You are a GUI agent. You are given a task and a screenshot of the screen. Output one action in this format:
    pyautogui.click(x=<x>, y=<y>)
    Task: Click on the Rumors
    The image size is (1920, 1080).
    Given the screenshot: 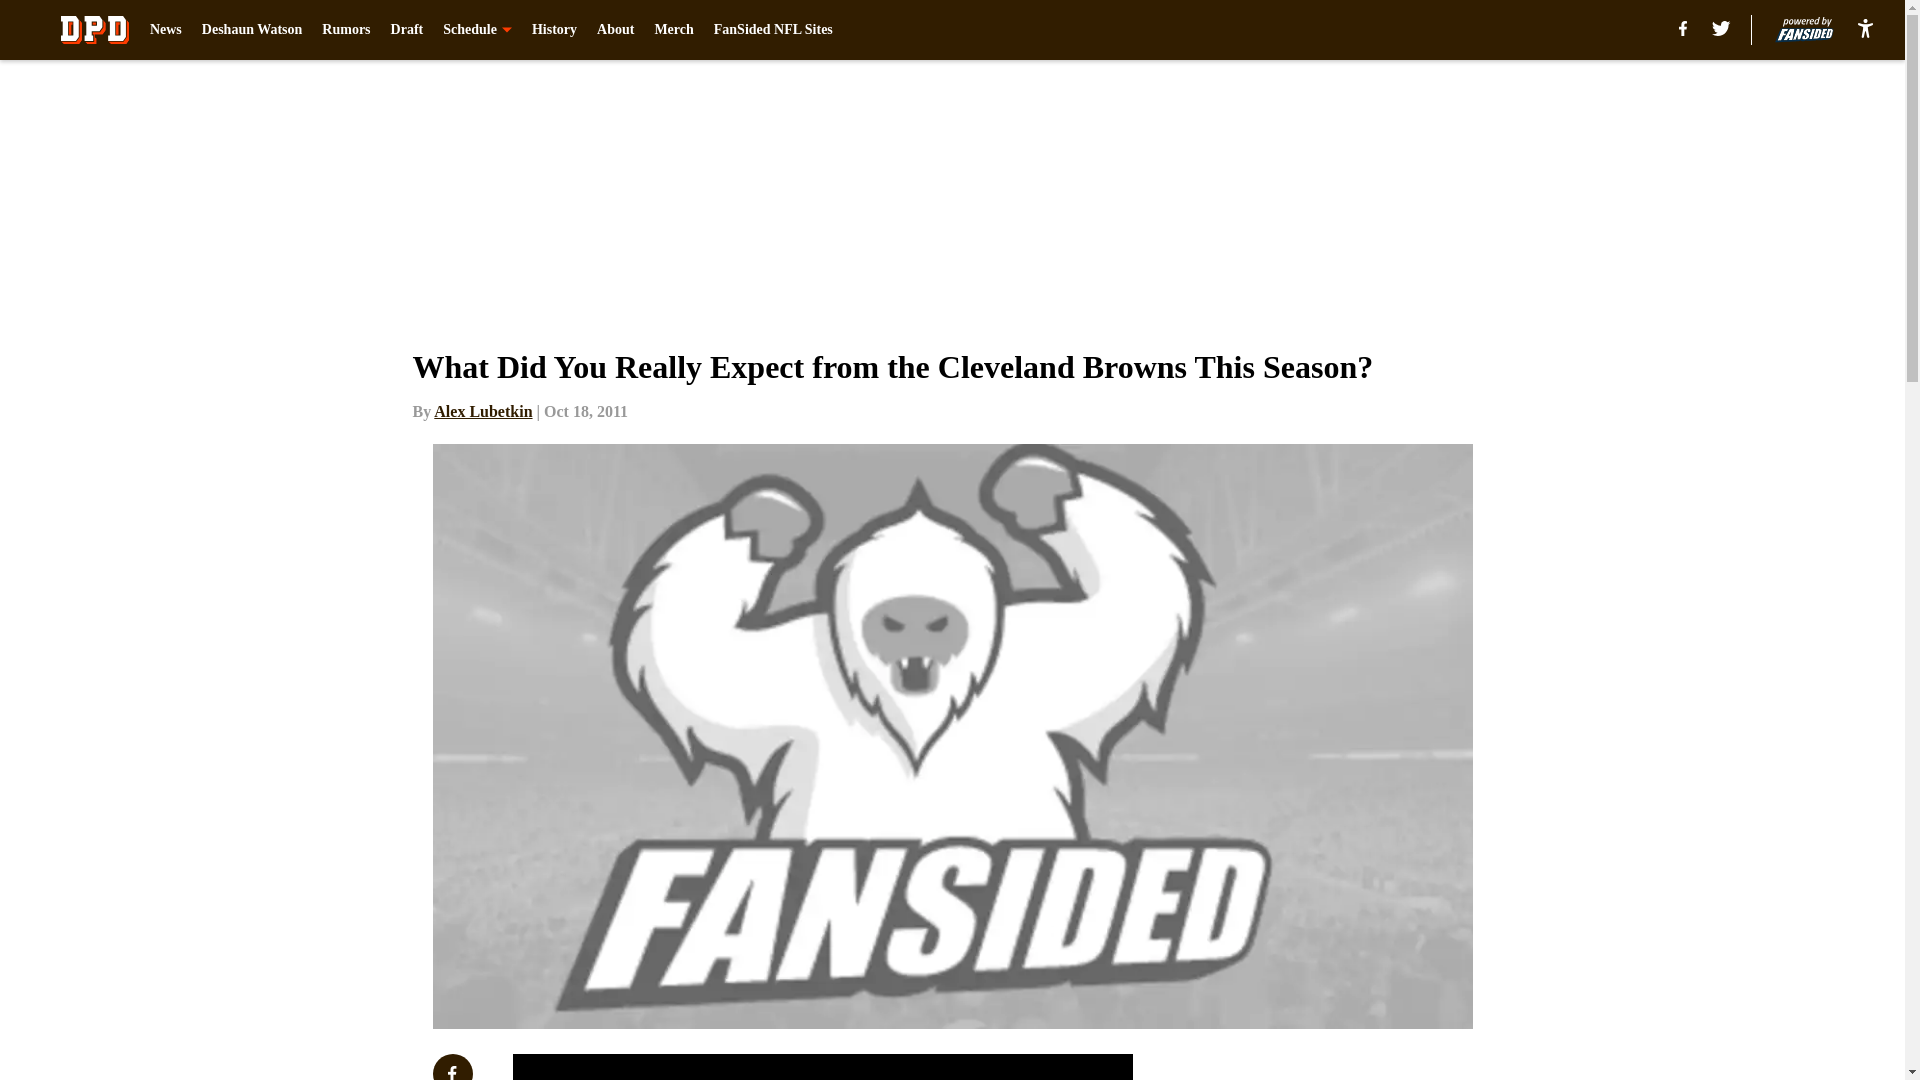 What is the action you would take?
    pyautogui.click(x=346, y=30)
    